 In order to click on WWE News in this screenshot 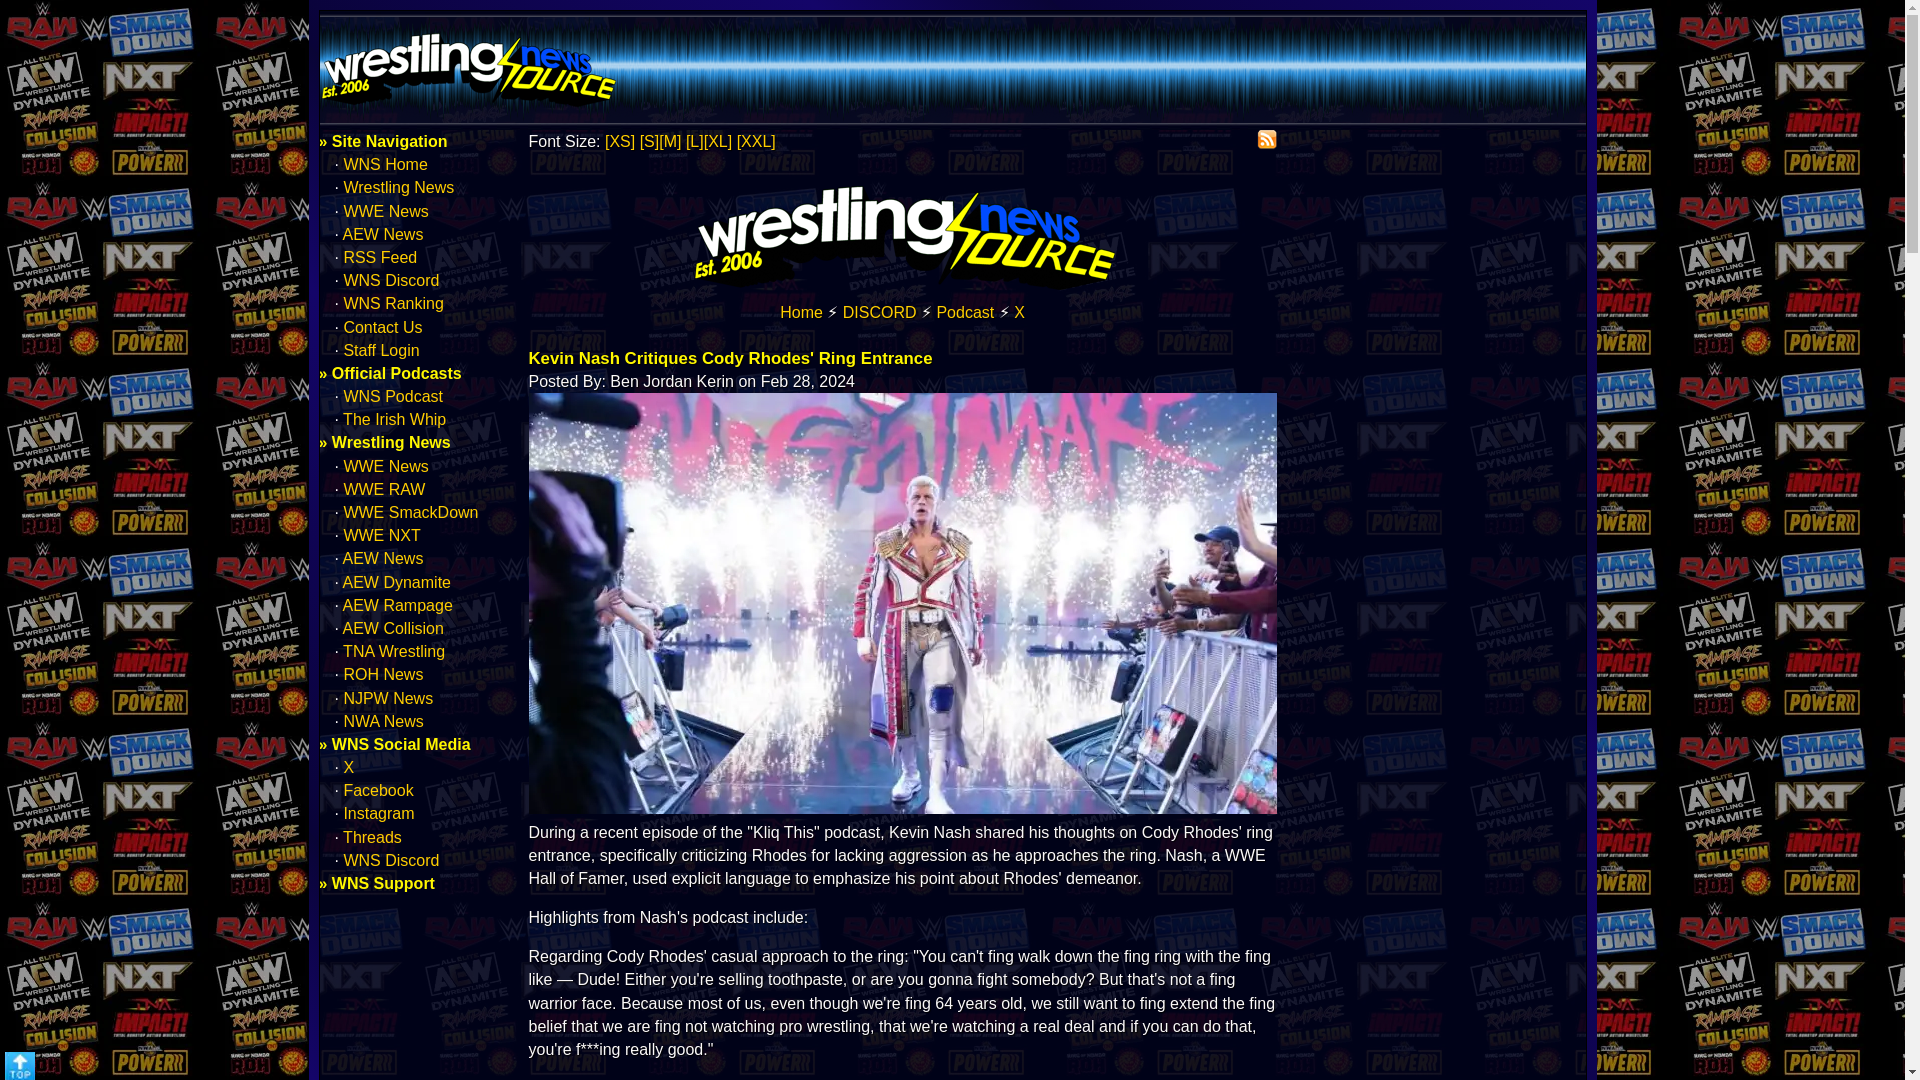, I will do `click(386, 466)`.